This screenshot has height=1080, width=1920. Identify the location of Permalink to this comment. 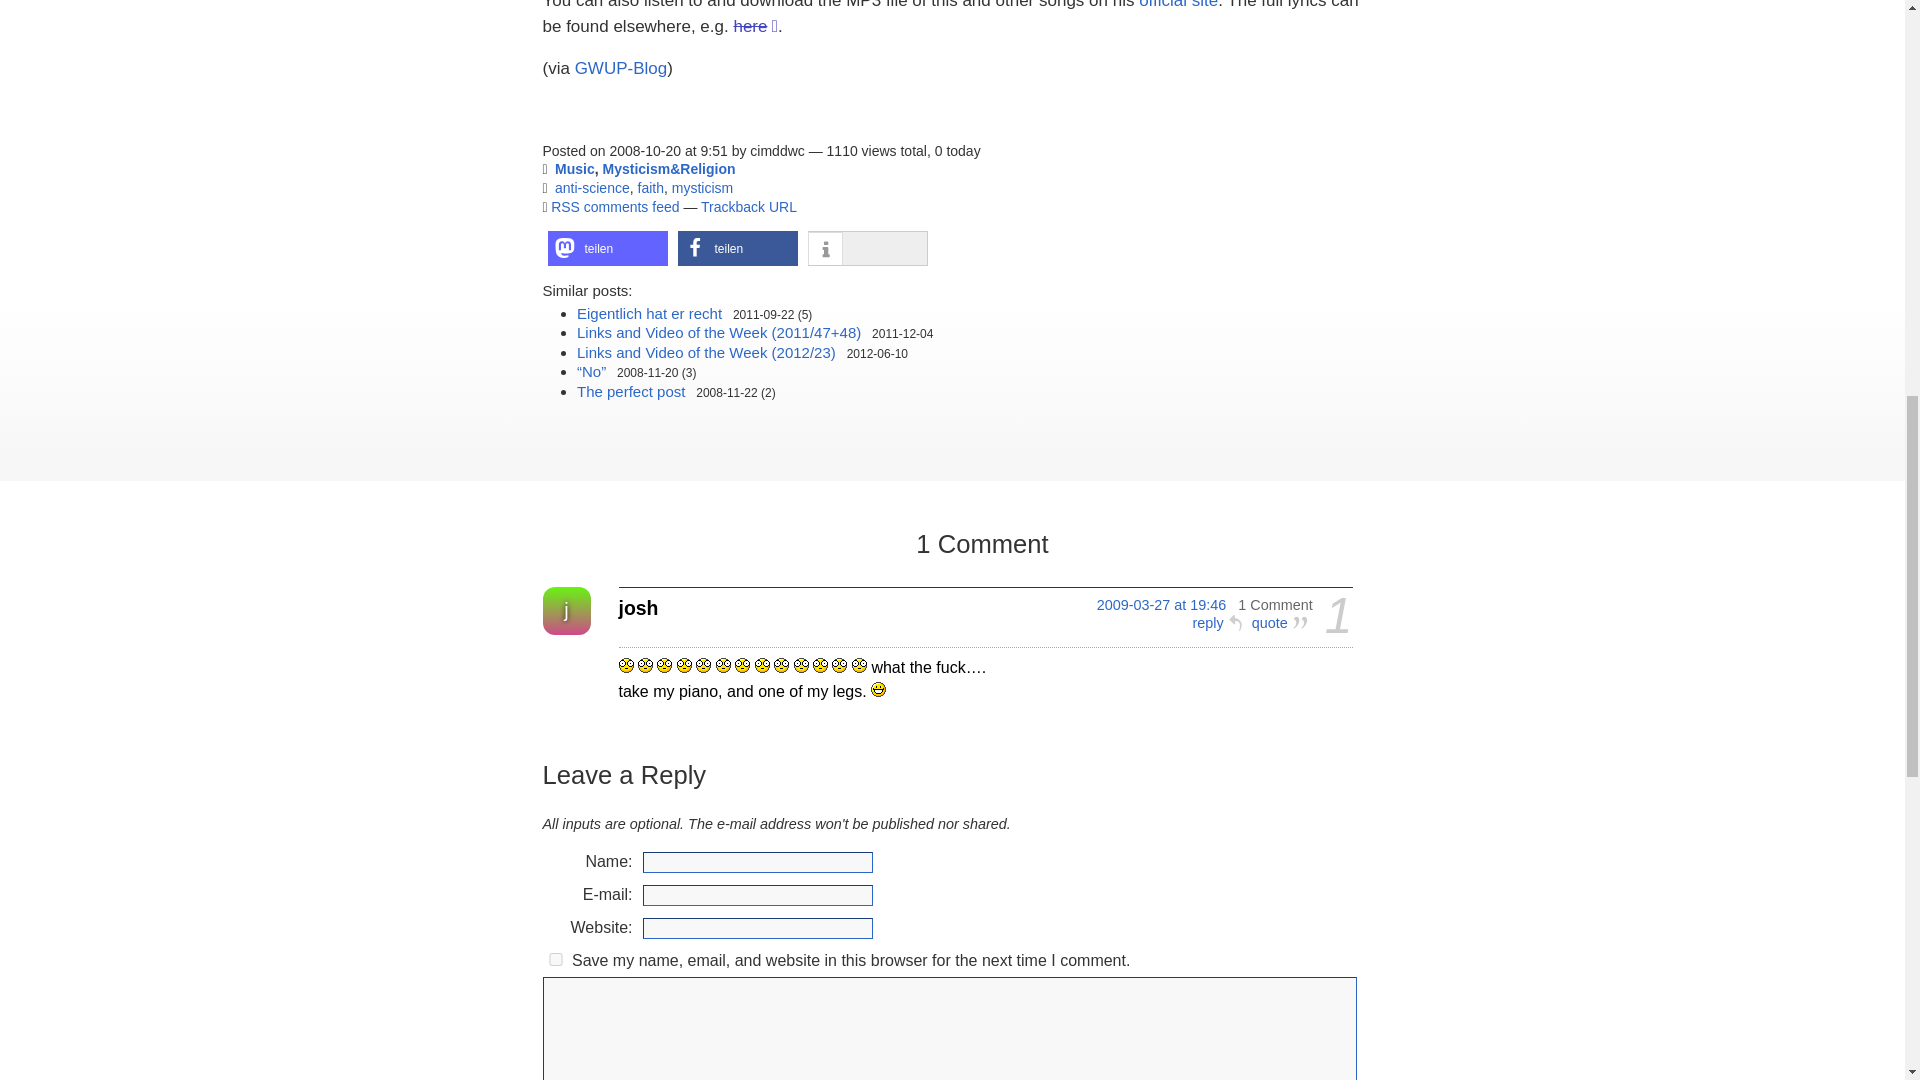
(1161, 605).